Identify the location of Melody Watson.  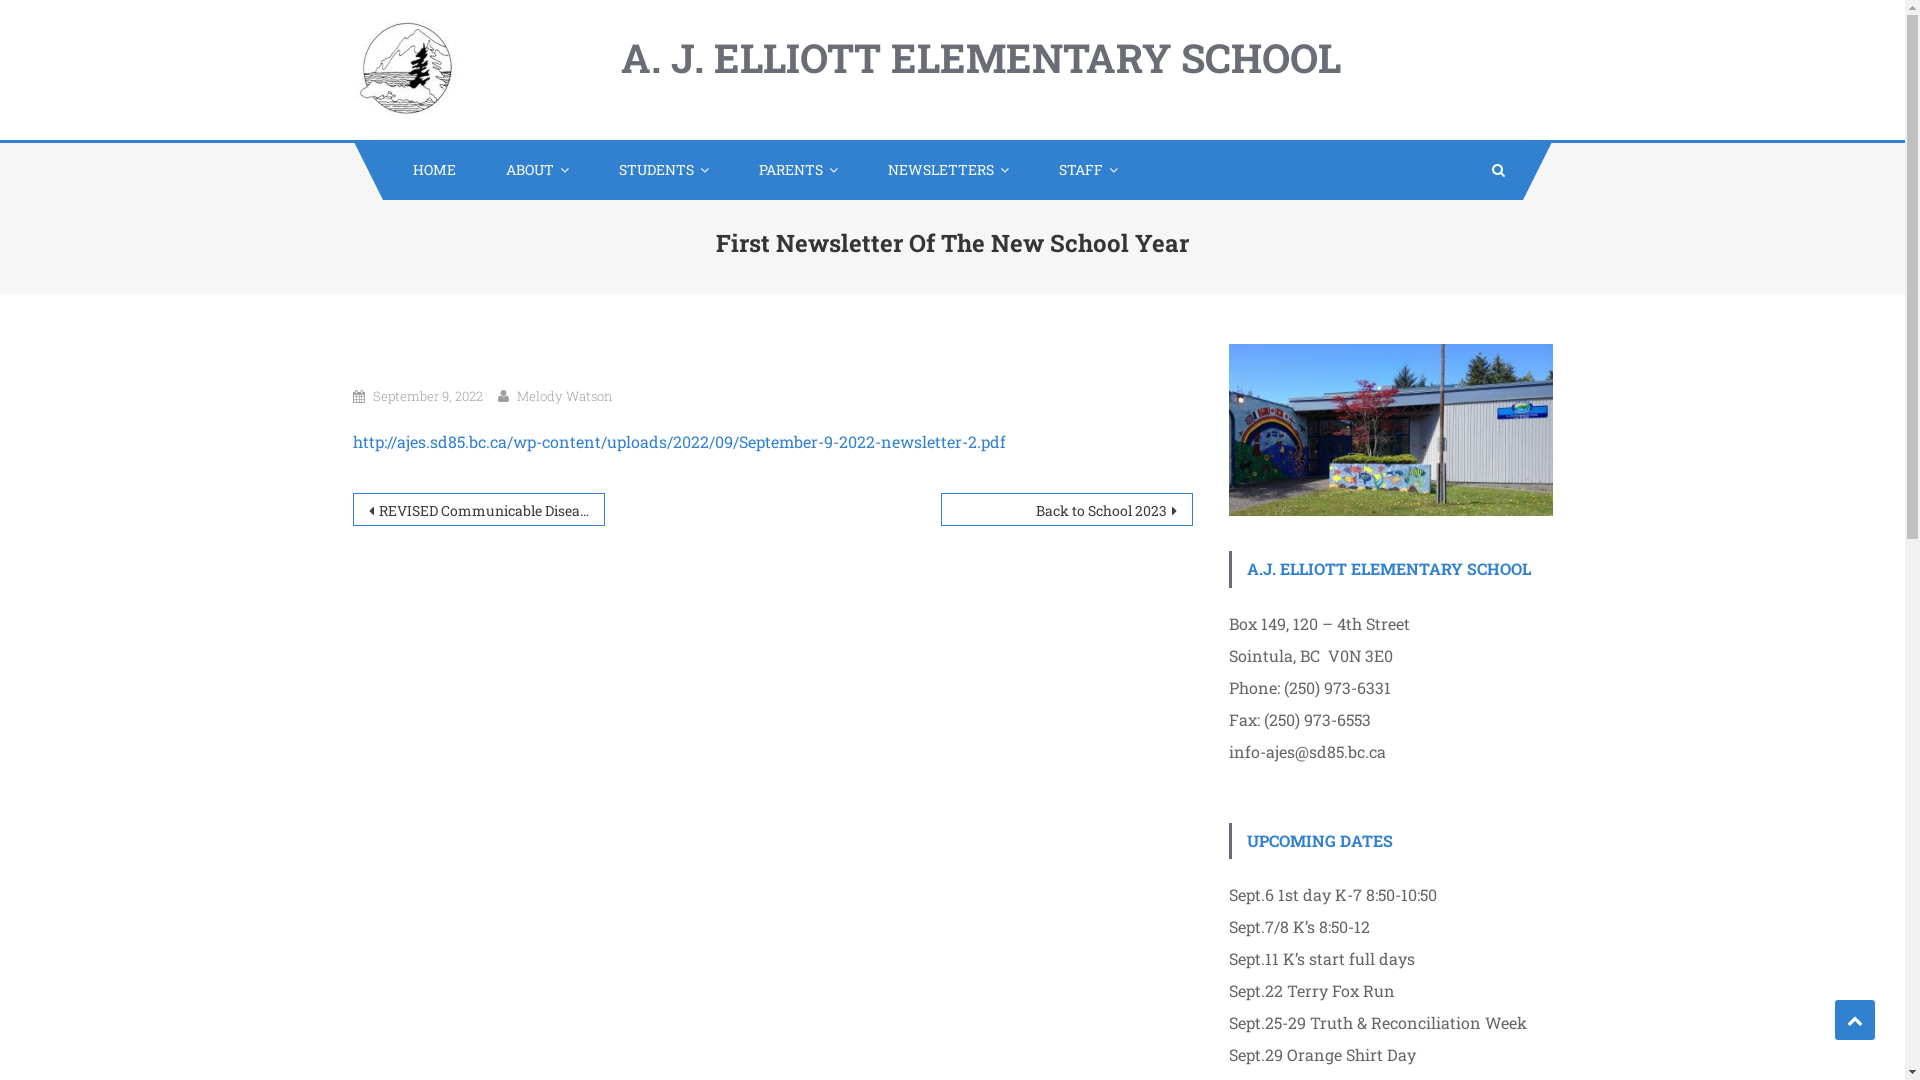
(564, 396).